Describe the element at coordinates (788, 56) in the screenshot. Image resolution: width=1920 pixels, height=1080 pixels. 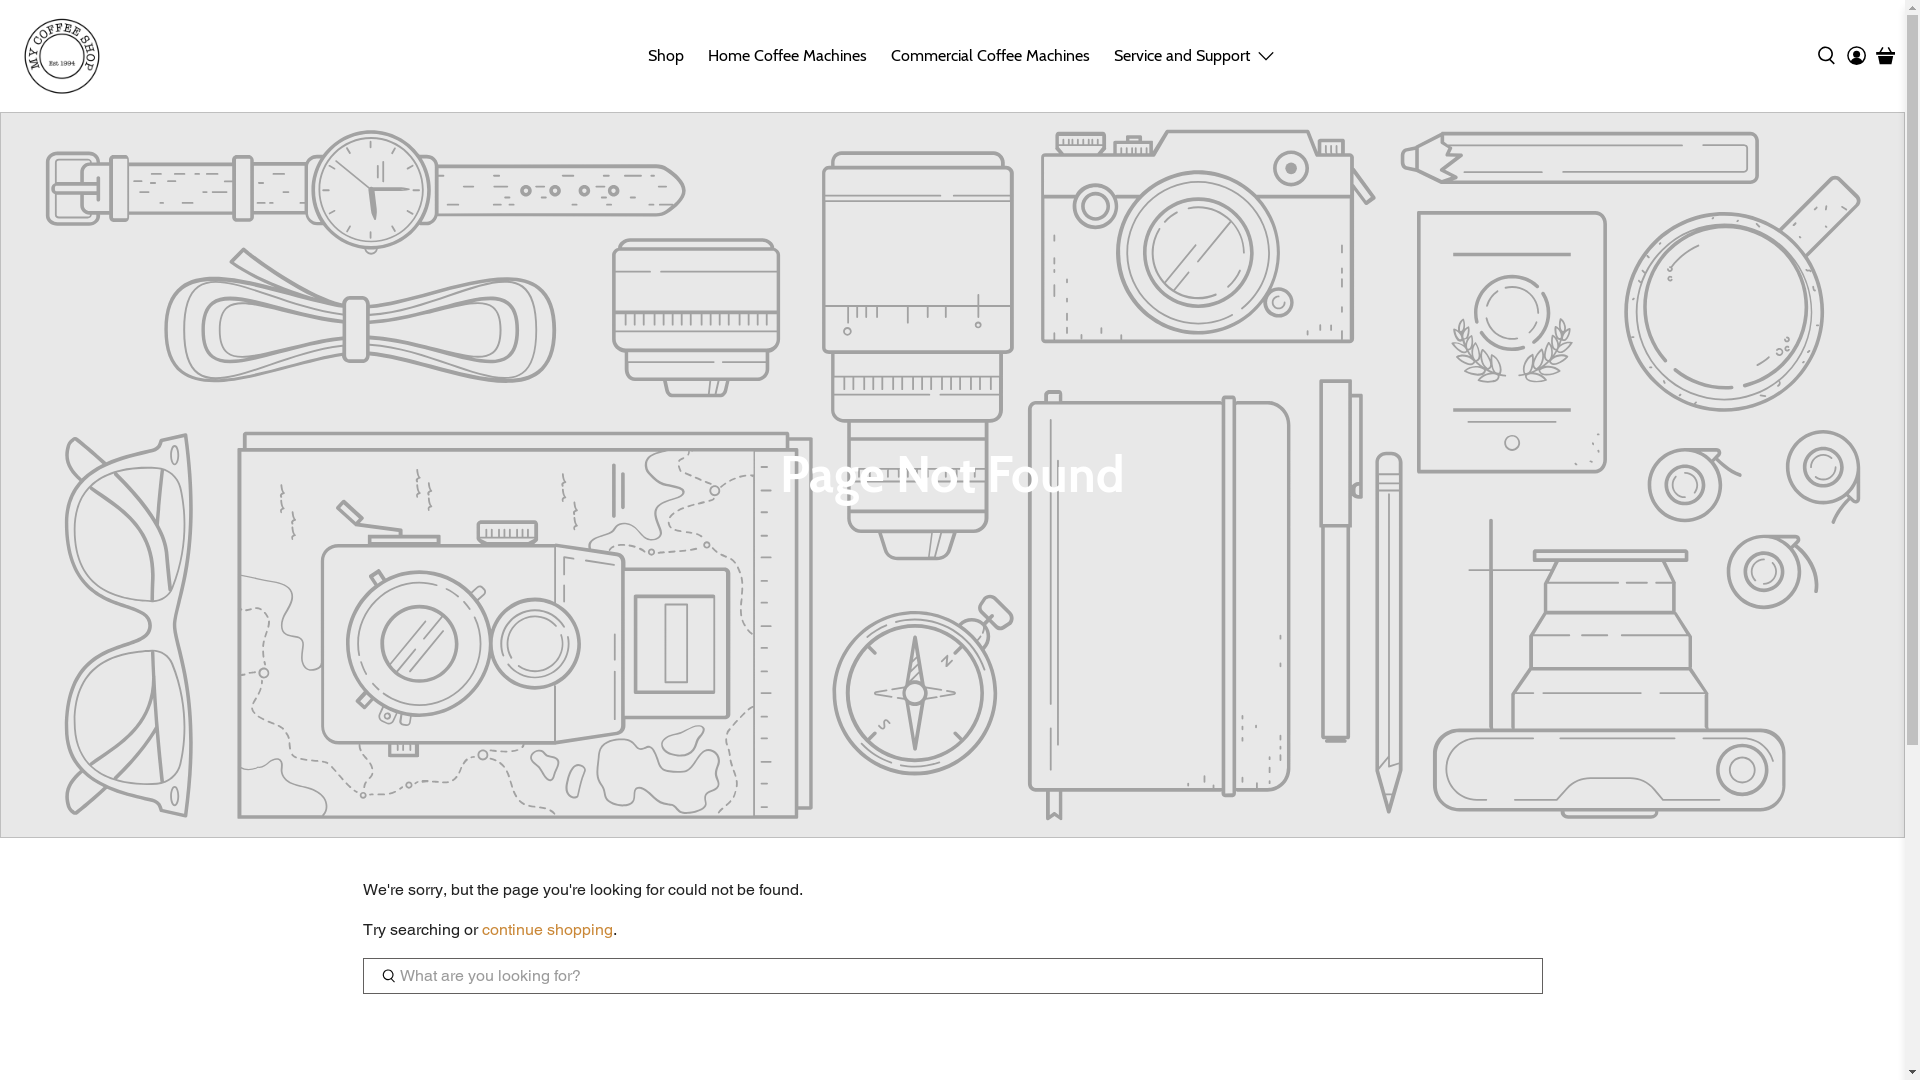
I see `Home Coffee Machines` at that location.